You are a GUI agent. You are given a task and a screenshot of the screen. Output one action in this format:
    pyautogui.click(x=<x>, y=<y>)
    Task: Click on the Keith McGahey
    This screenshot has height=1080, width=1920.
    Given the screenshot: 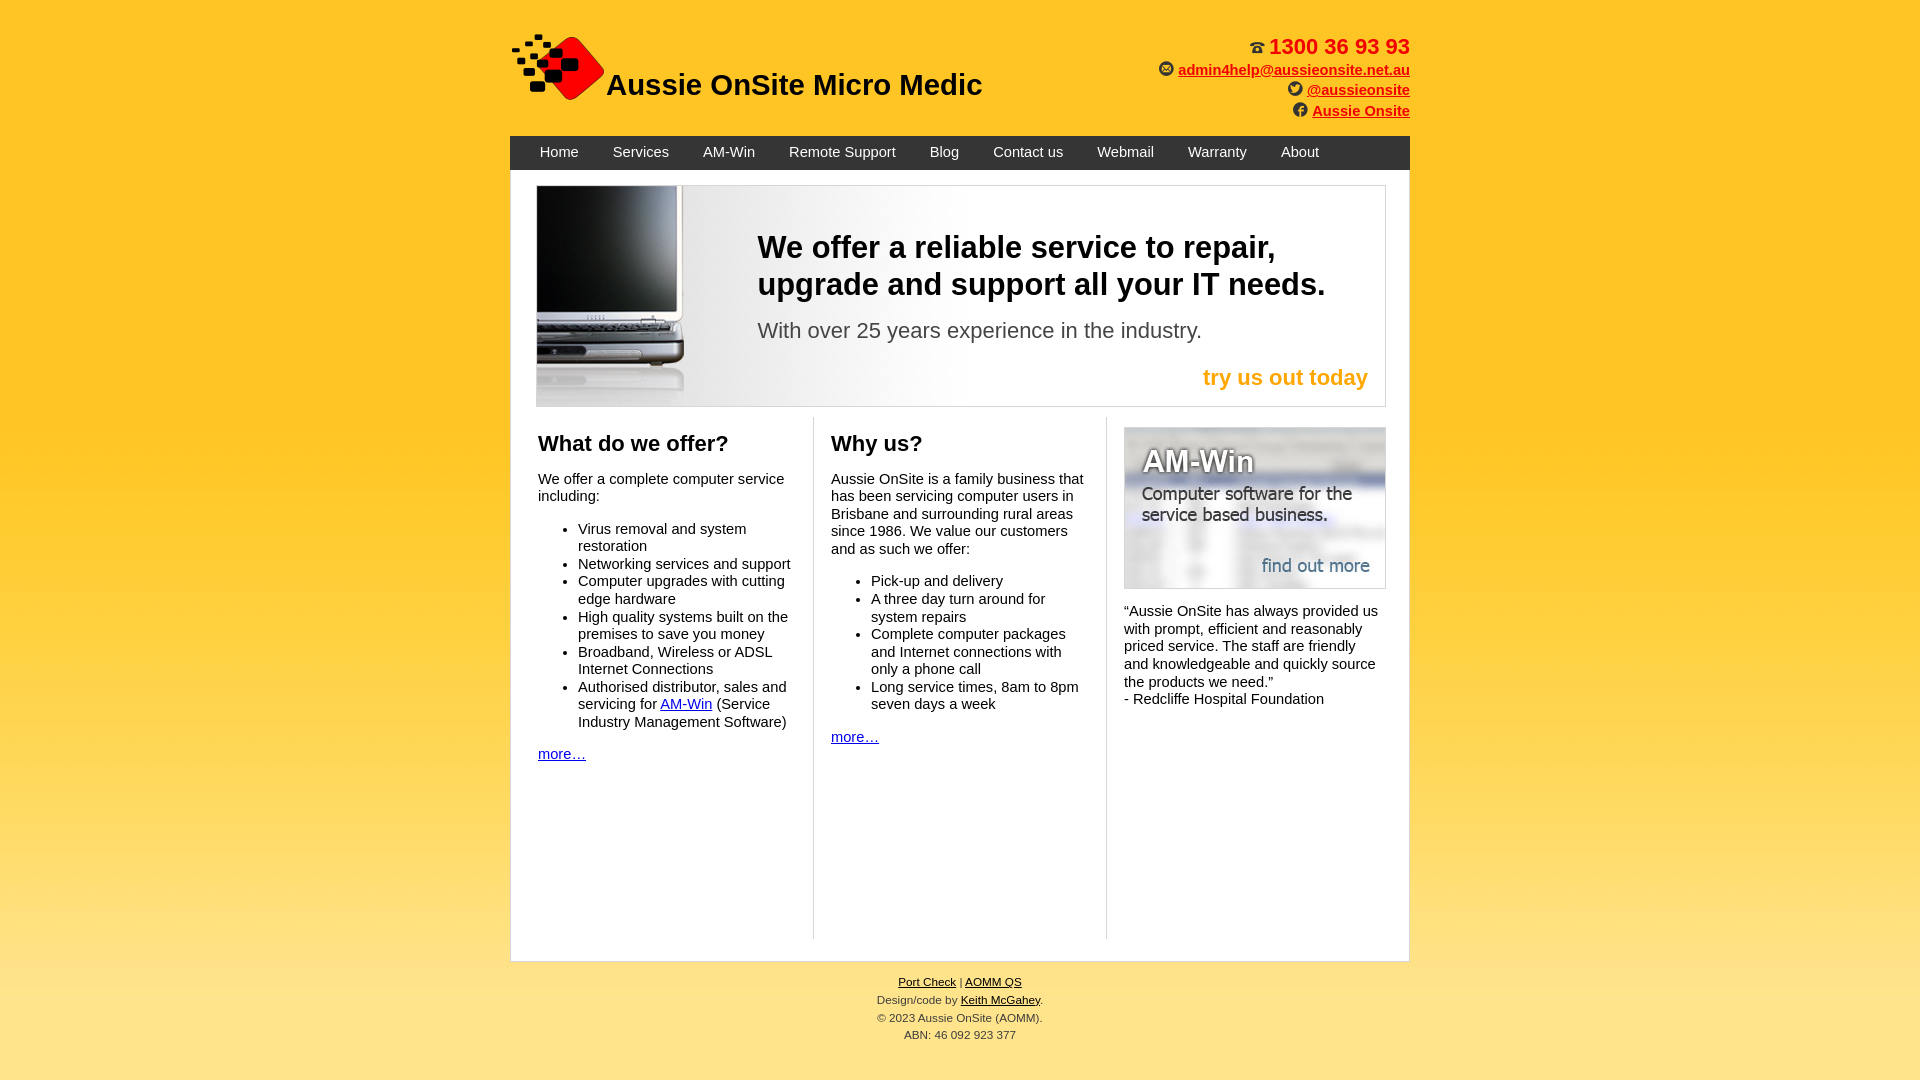 What is the action you would take?
    pyautogui.click(x=1000, y=1000)
    